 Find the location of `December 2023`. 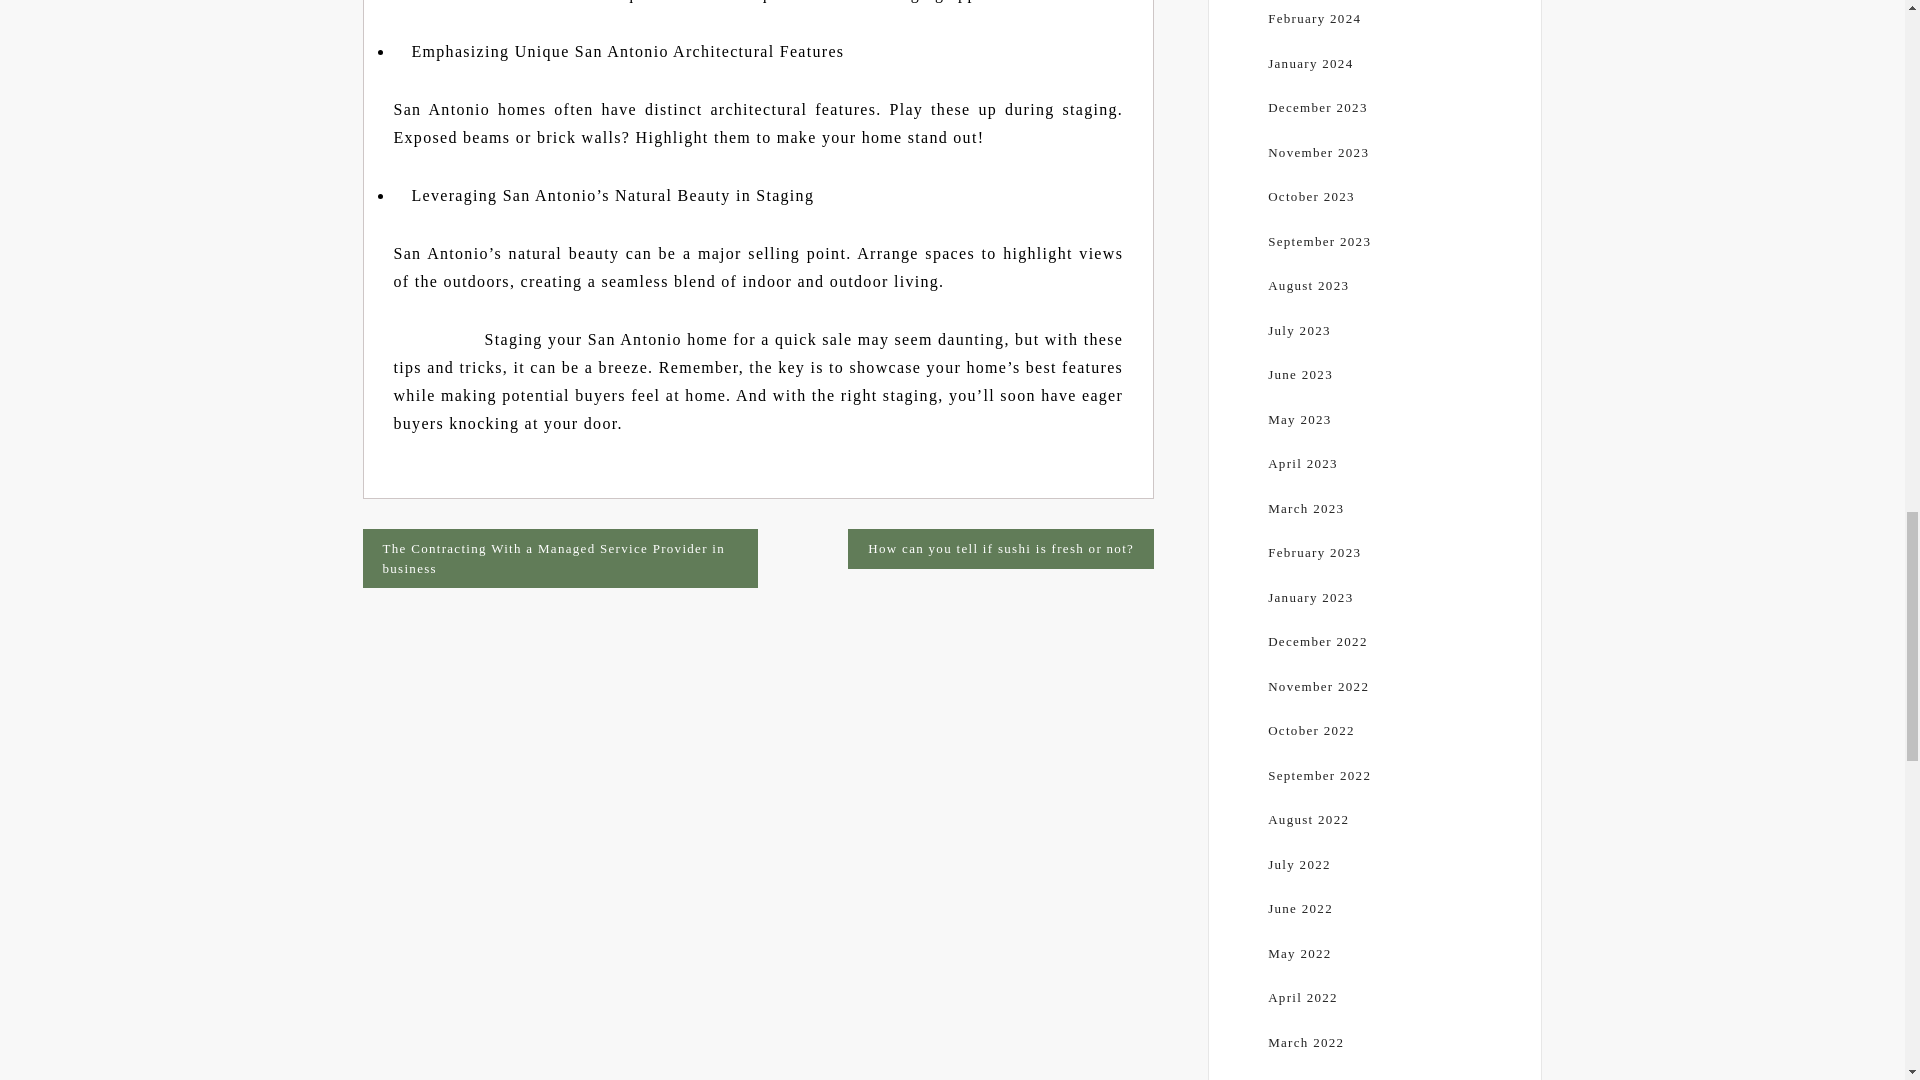

December 2023 is located at coordinates (1317, 107).